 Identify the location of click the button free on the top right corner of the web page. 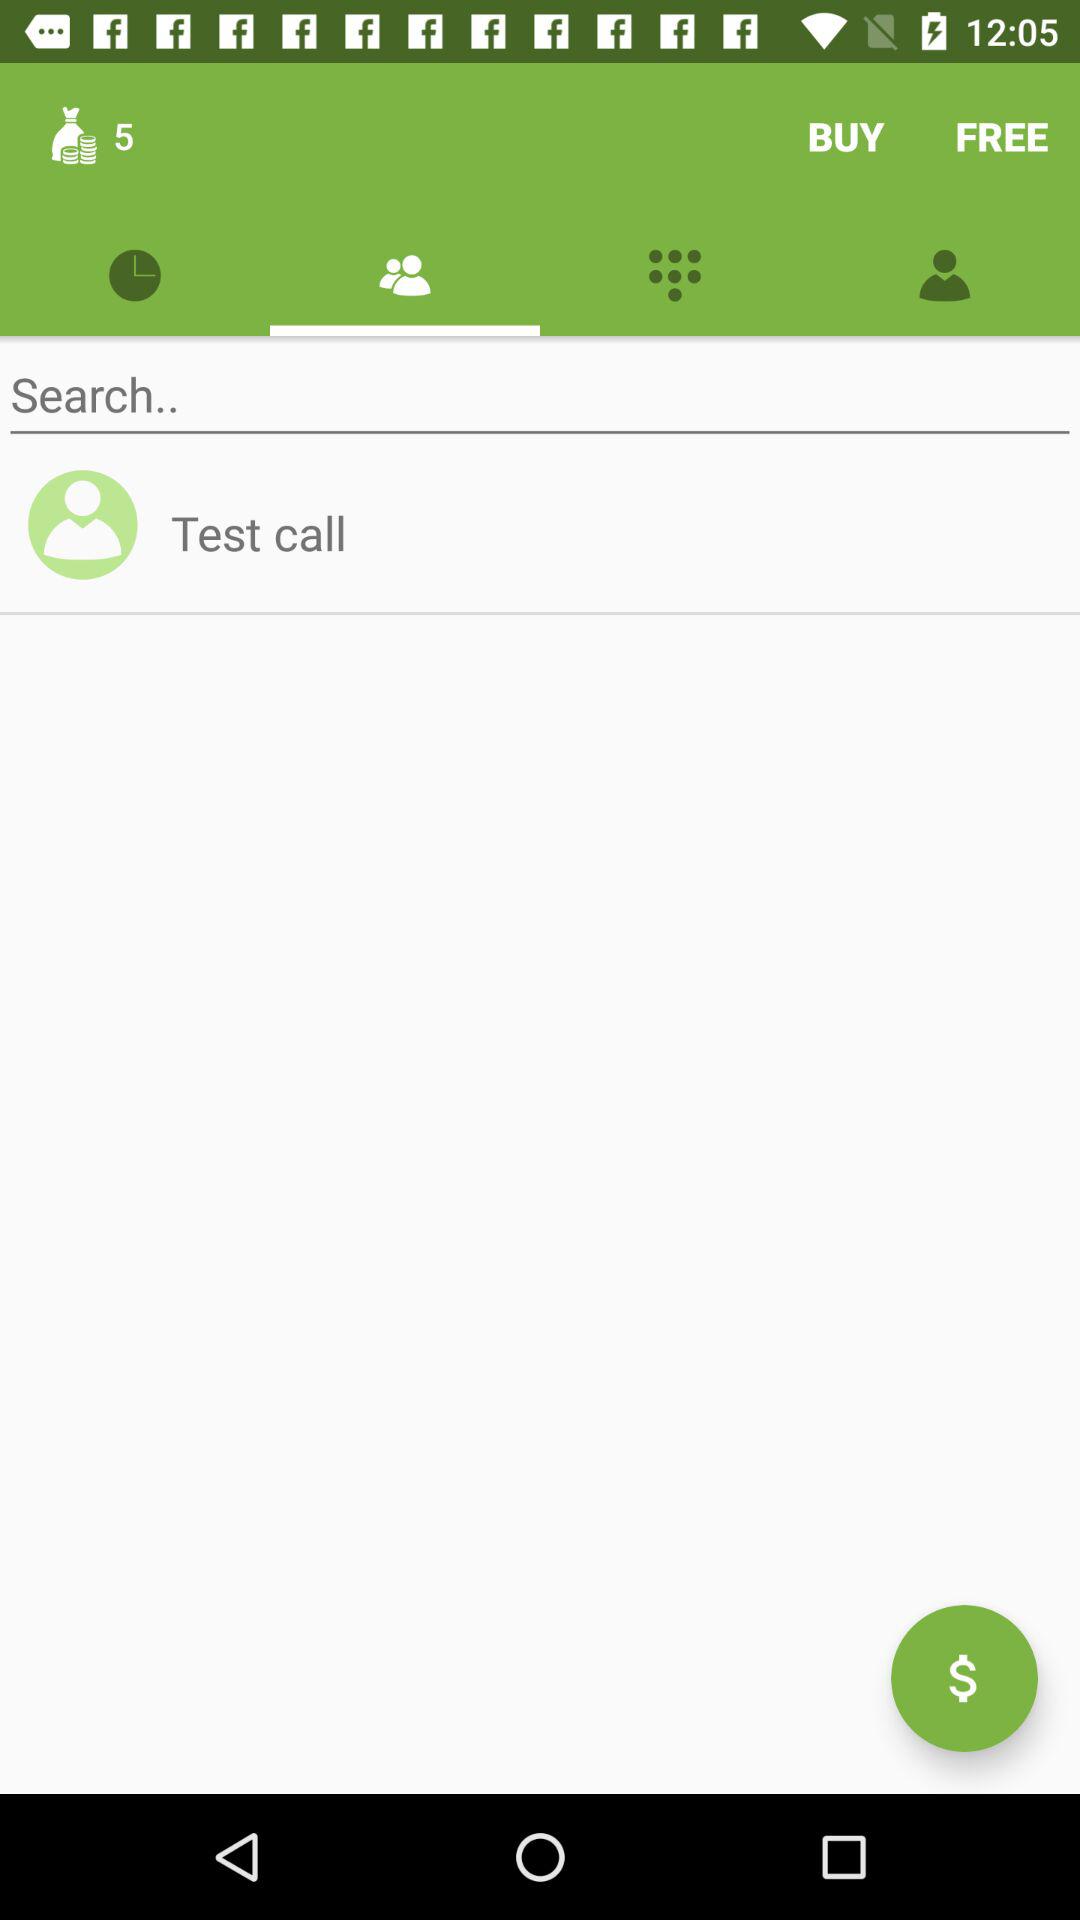
(1002, 135).